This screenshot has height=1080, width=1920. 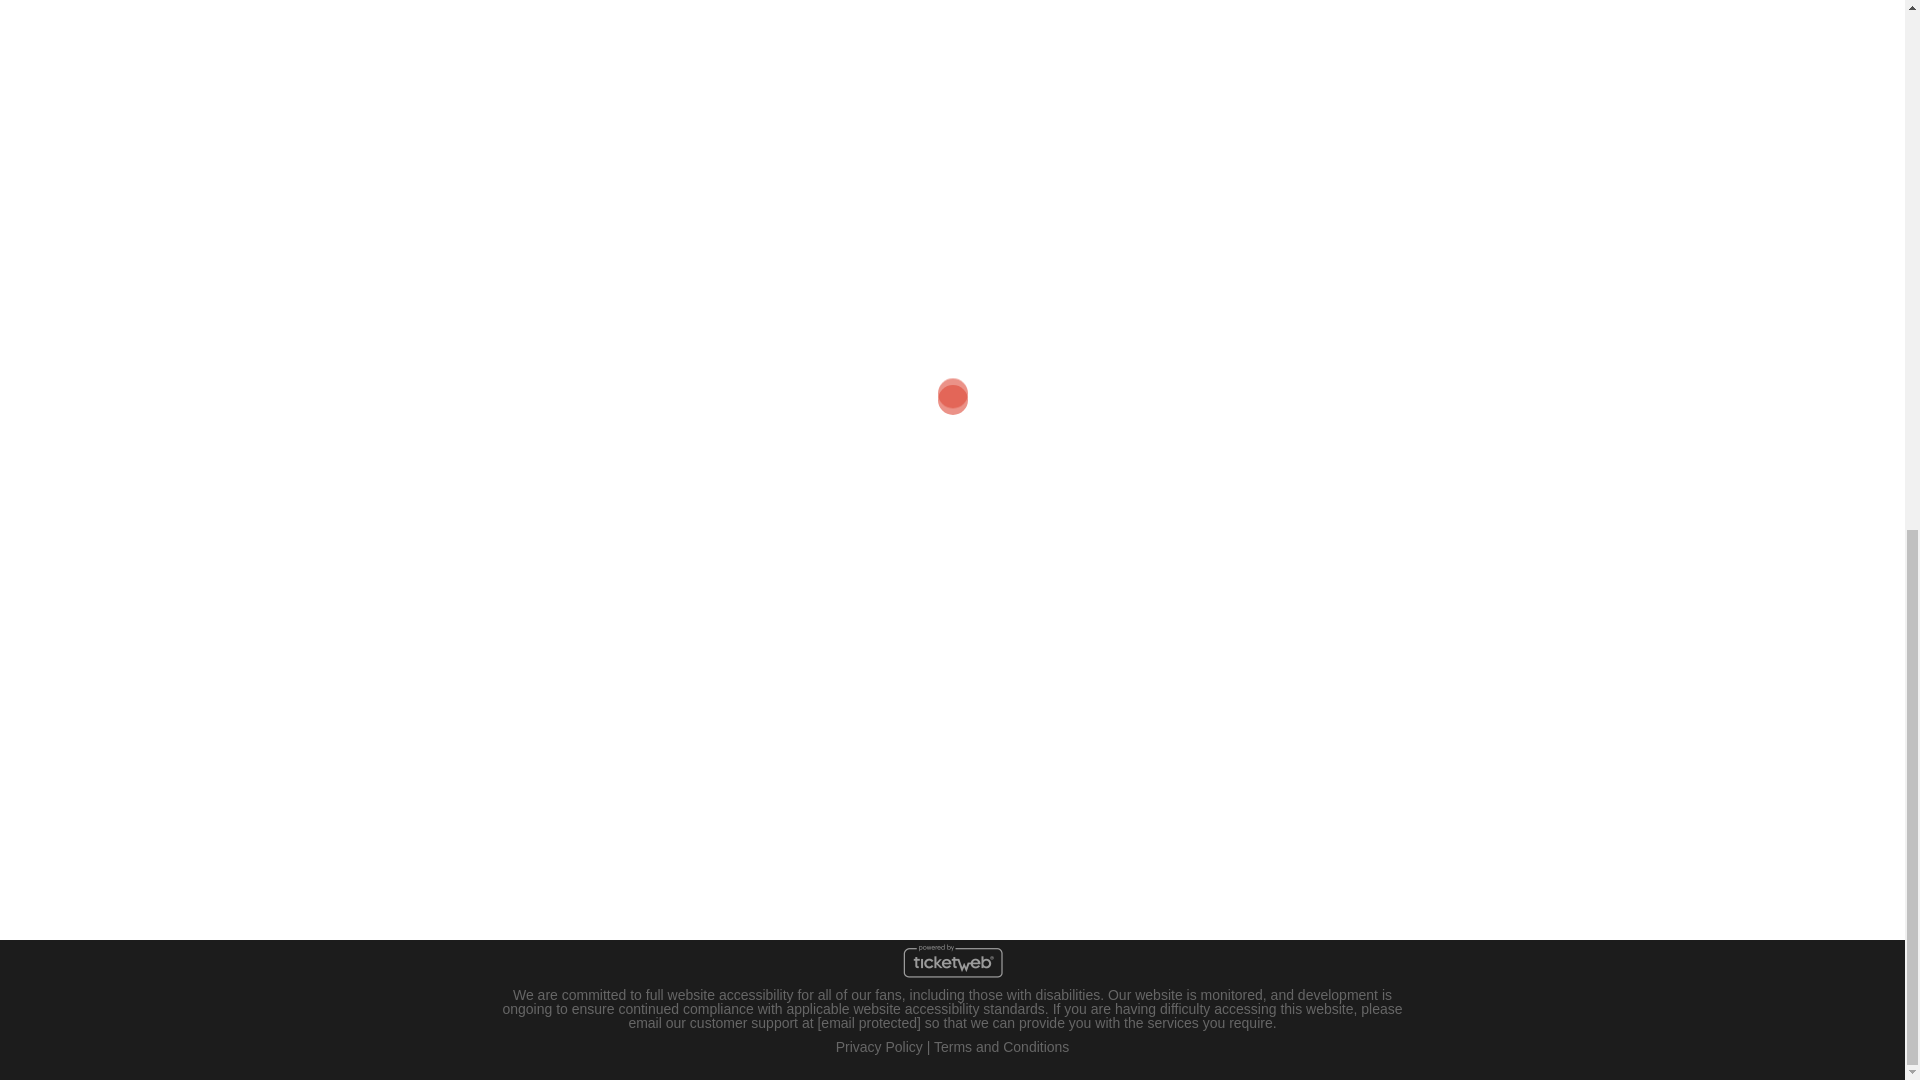 What do you see at coordinates (1001, 1046) in the screenshot?
I see `Terms and Conditions` at bounding box center [1001, 1046].